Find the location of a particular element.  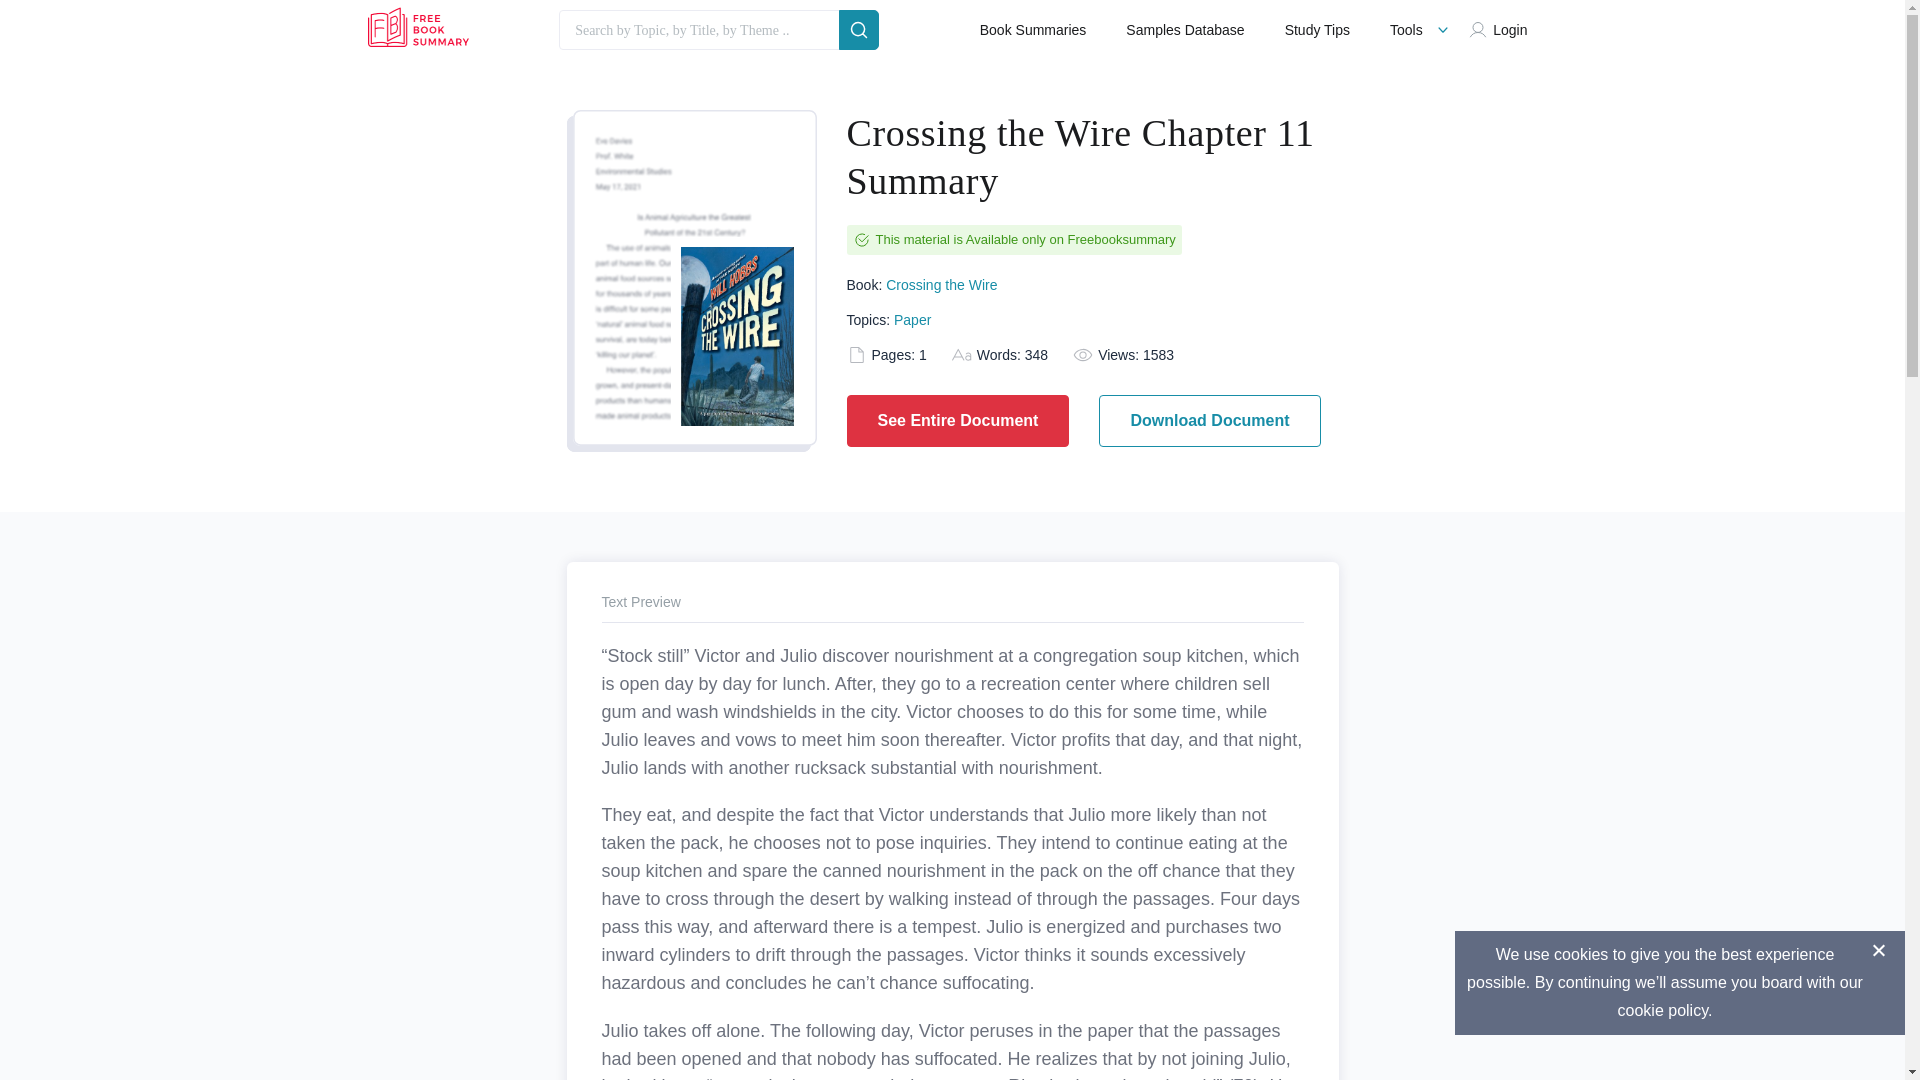

Samples Database is located at coordinates (1184, 30).